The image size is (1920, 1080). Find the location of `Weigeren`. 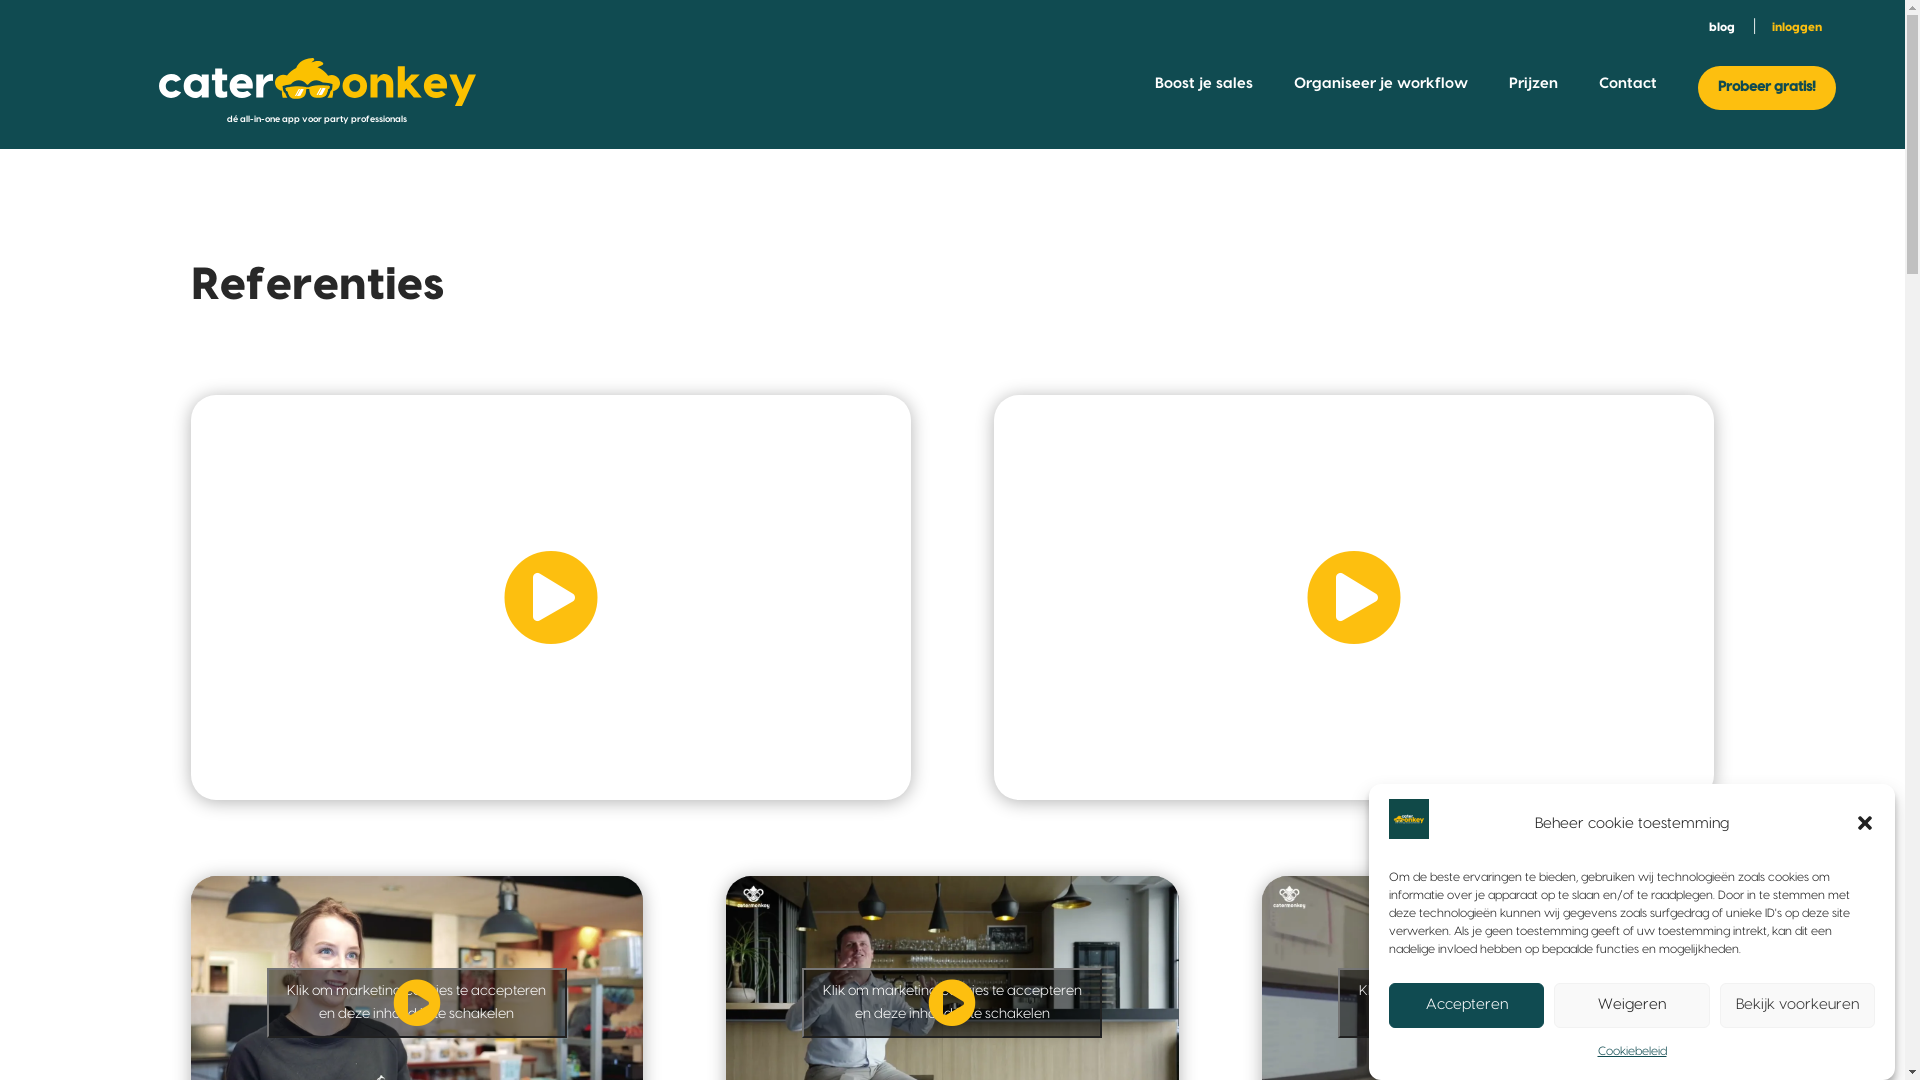

Weigeren is located at coordinates (1632, 1006).